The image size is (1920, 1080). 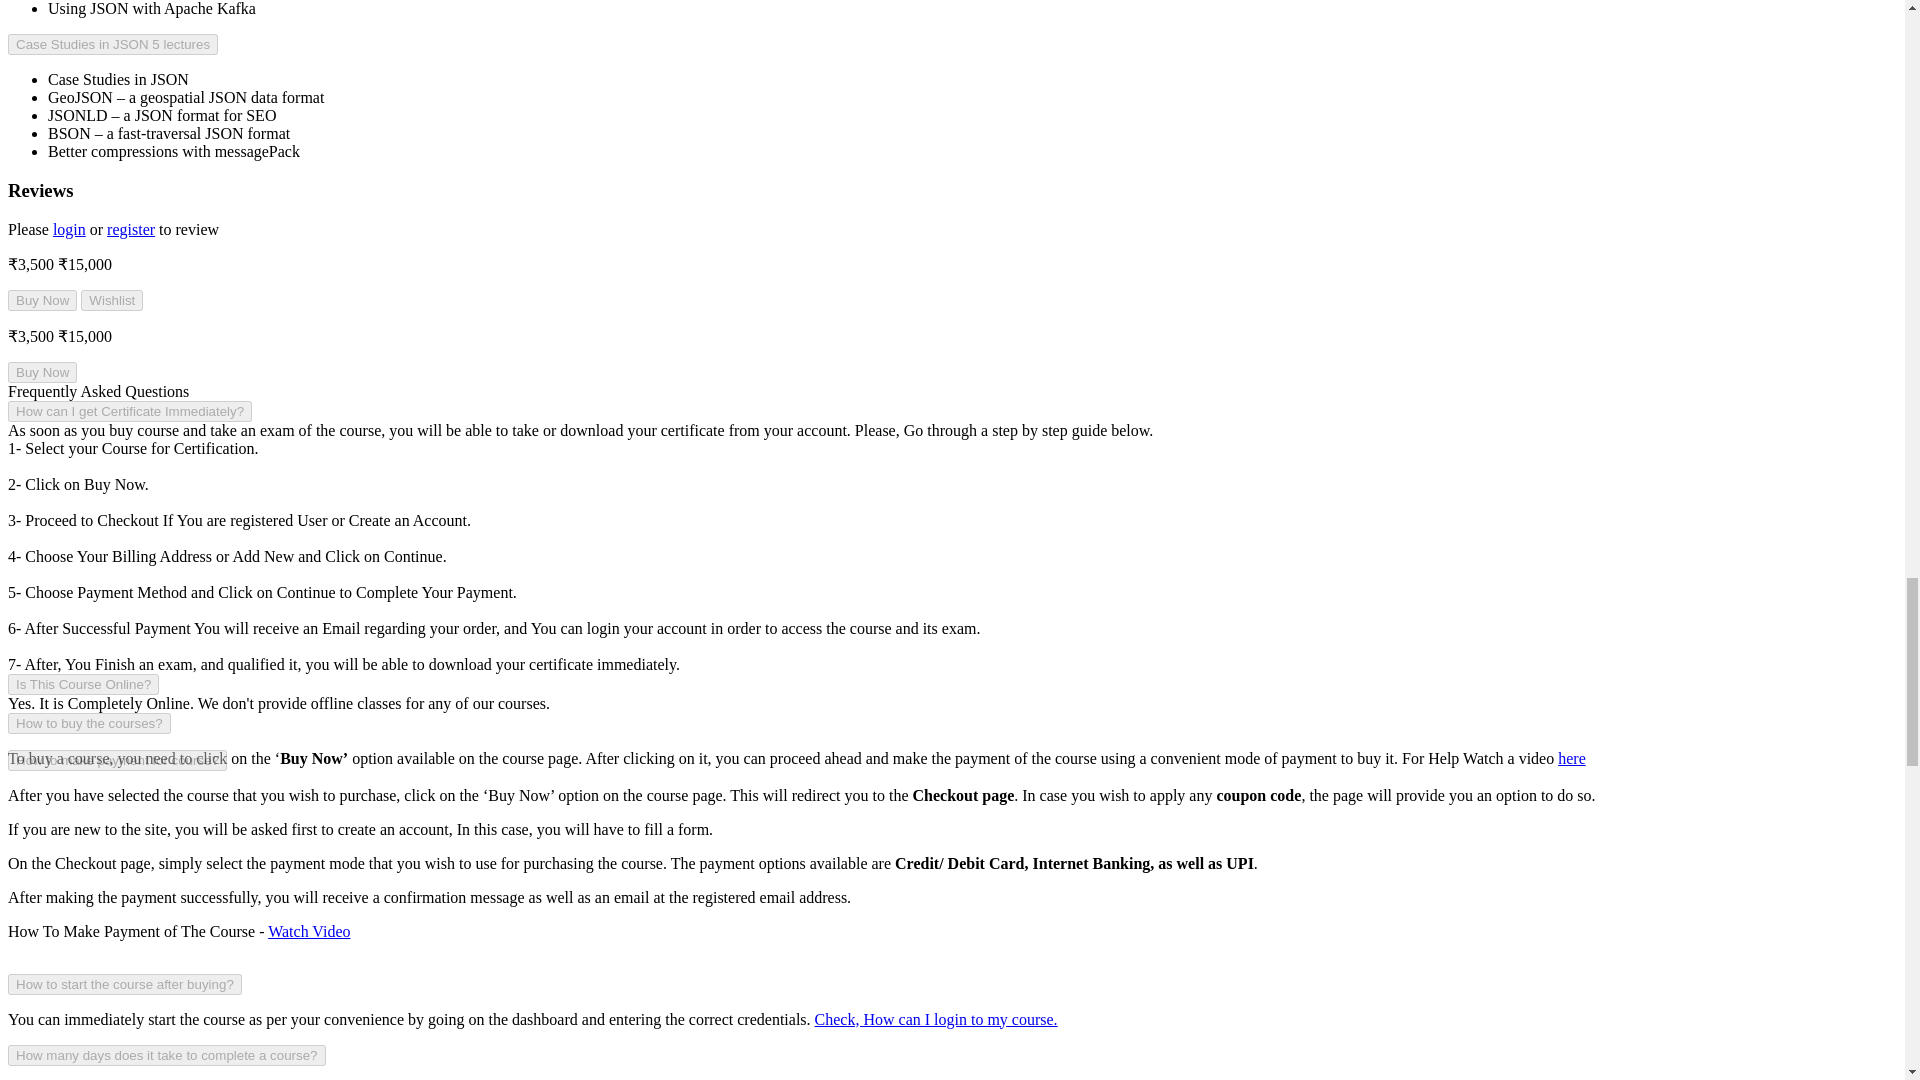 What do you see at coordinates (42, 300) in the screenshot?
I see `Buy Now` at bounding box center [42, 300].